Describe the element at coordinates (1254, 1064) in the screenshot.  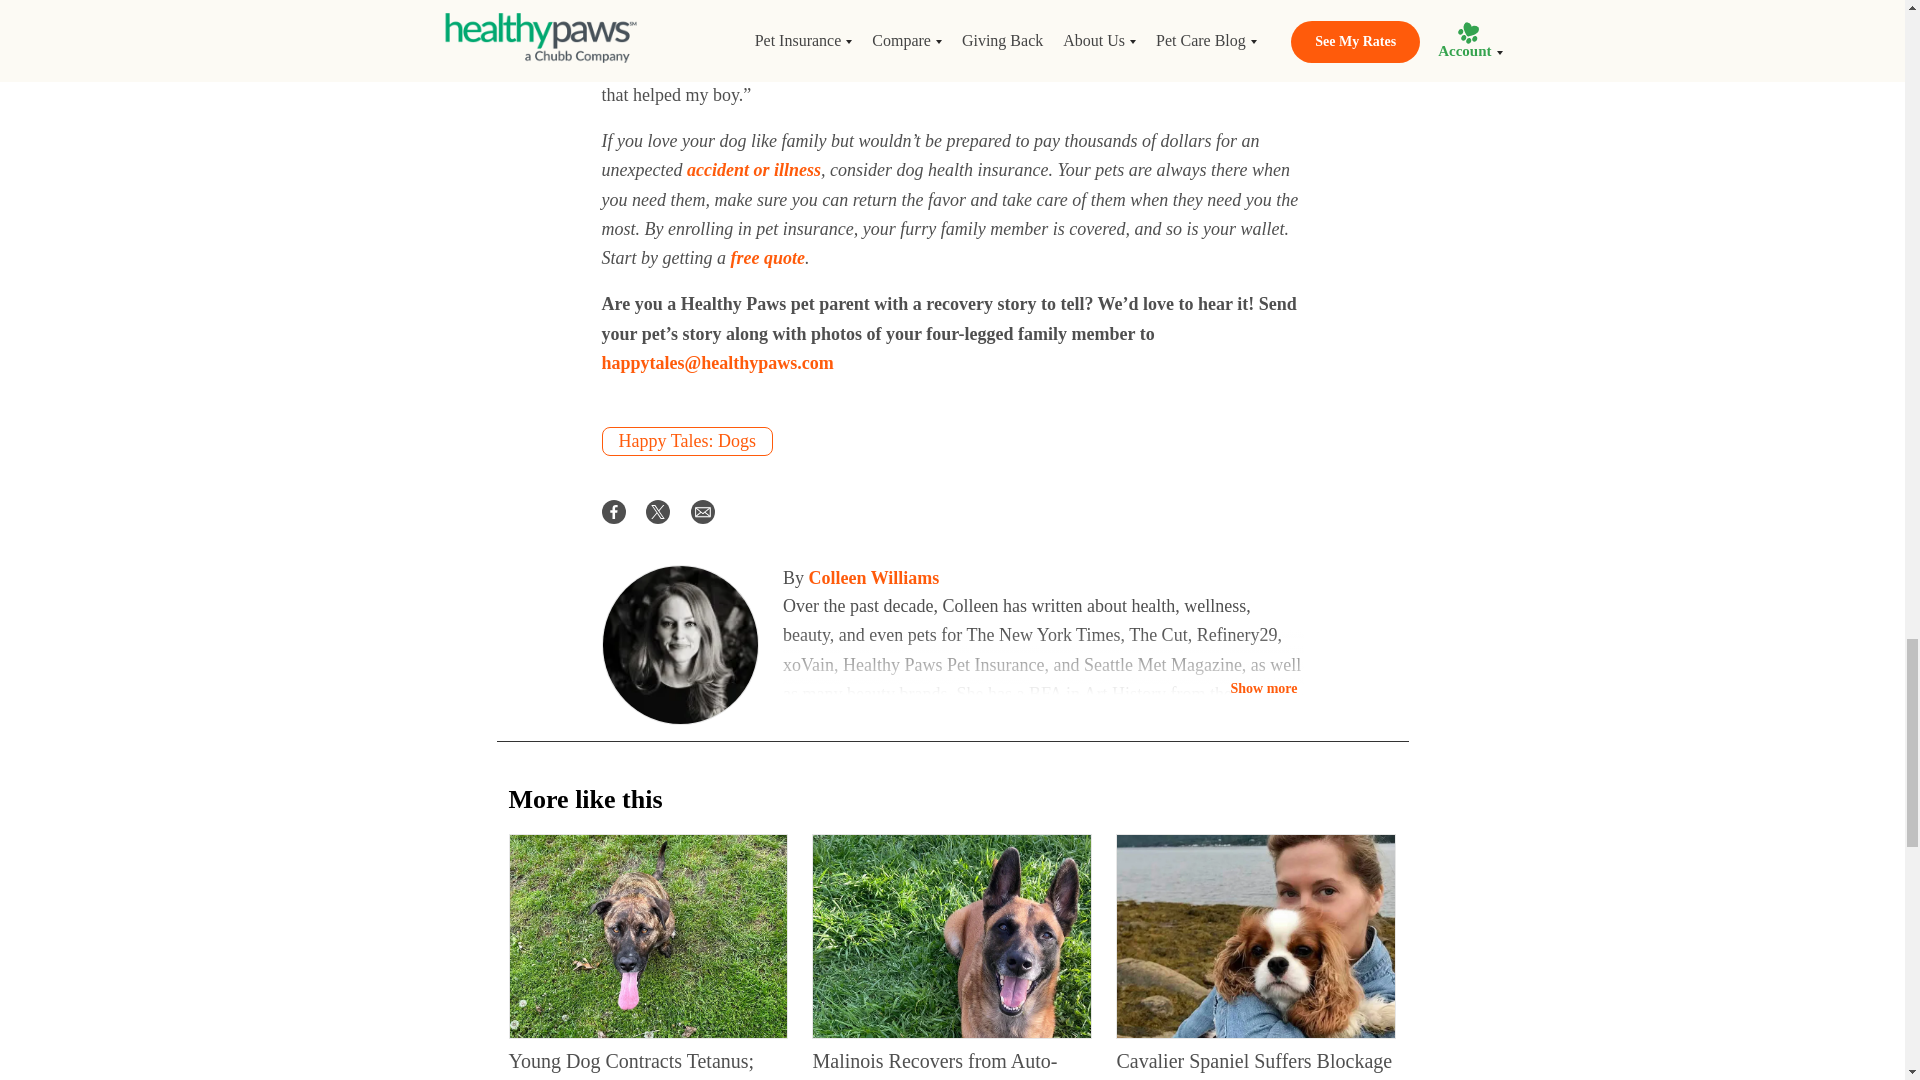
I see `Cavalier Spaniel Suffers Blockage from an Acorn` at that location.